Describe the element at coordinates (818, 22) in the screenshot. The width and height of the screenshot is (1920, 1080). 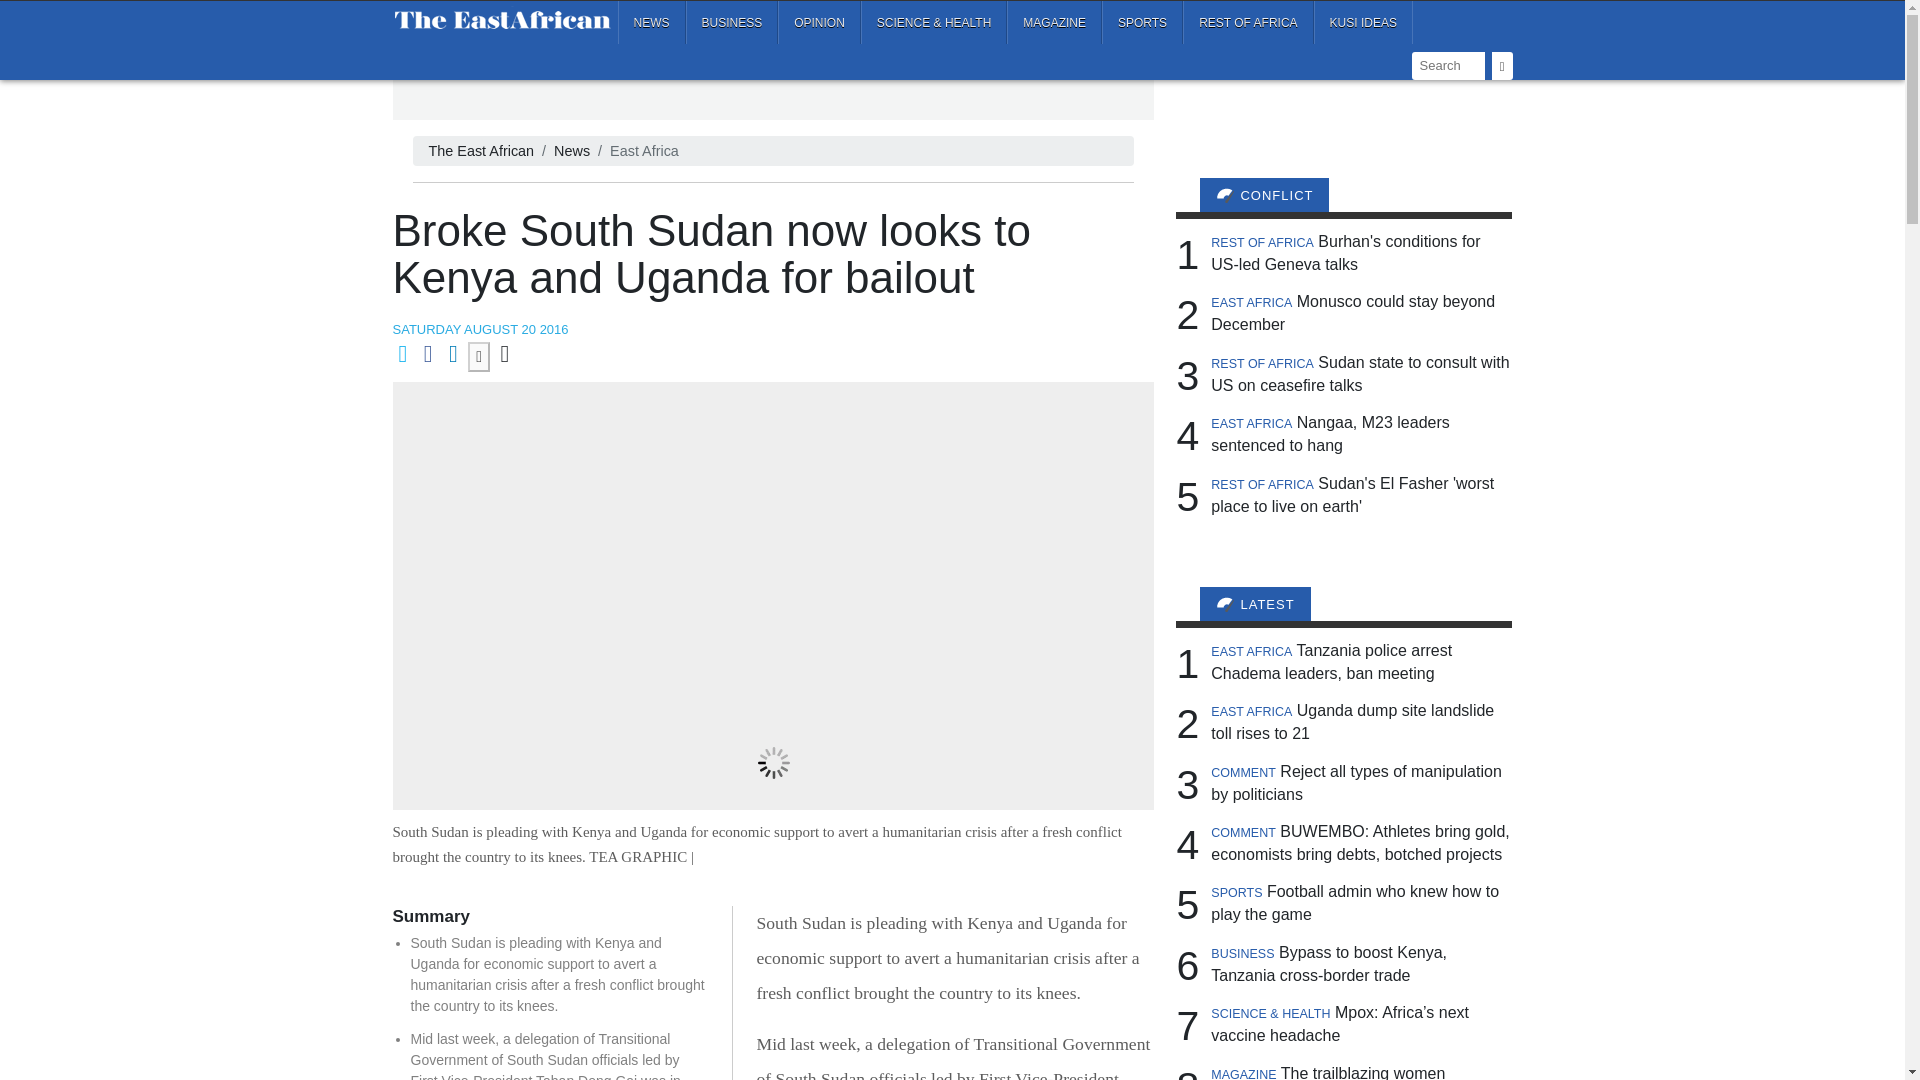
I see `OPINION` at that location.